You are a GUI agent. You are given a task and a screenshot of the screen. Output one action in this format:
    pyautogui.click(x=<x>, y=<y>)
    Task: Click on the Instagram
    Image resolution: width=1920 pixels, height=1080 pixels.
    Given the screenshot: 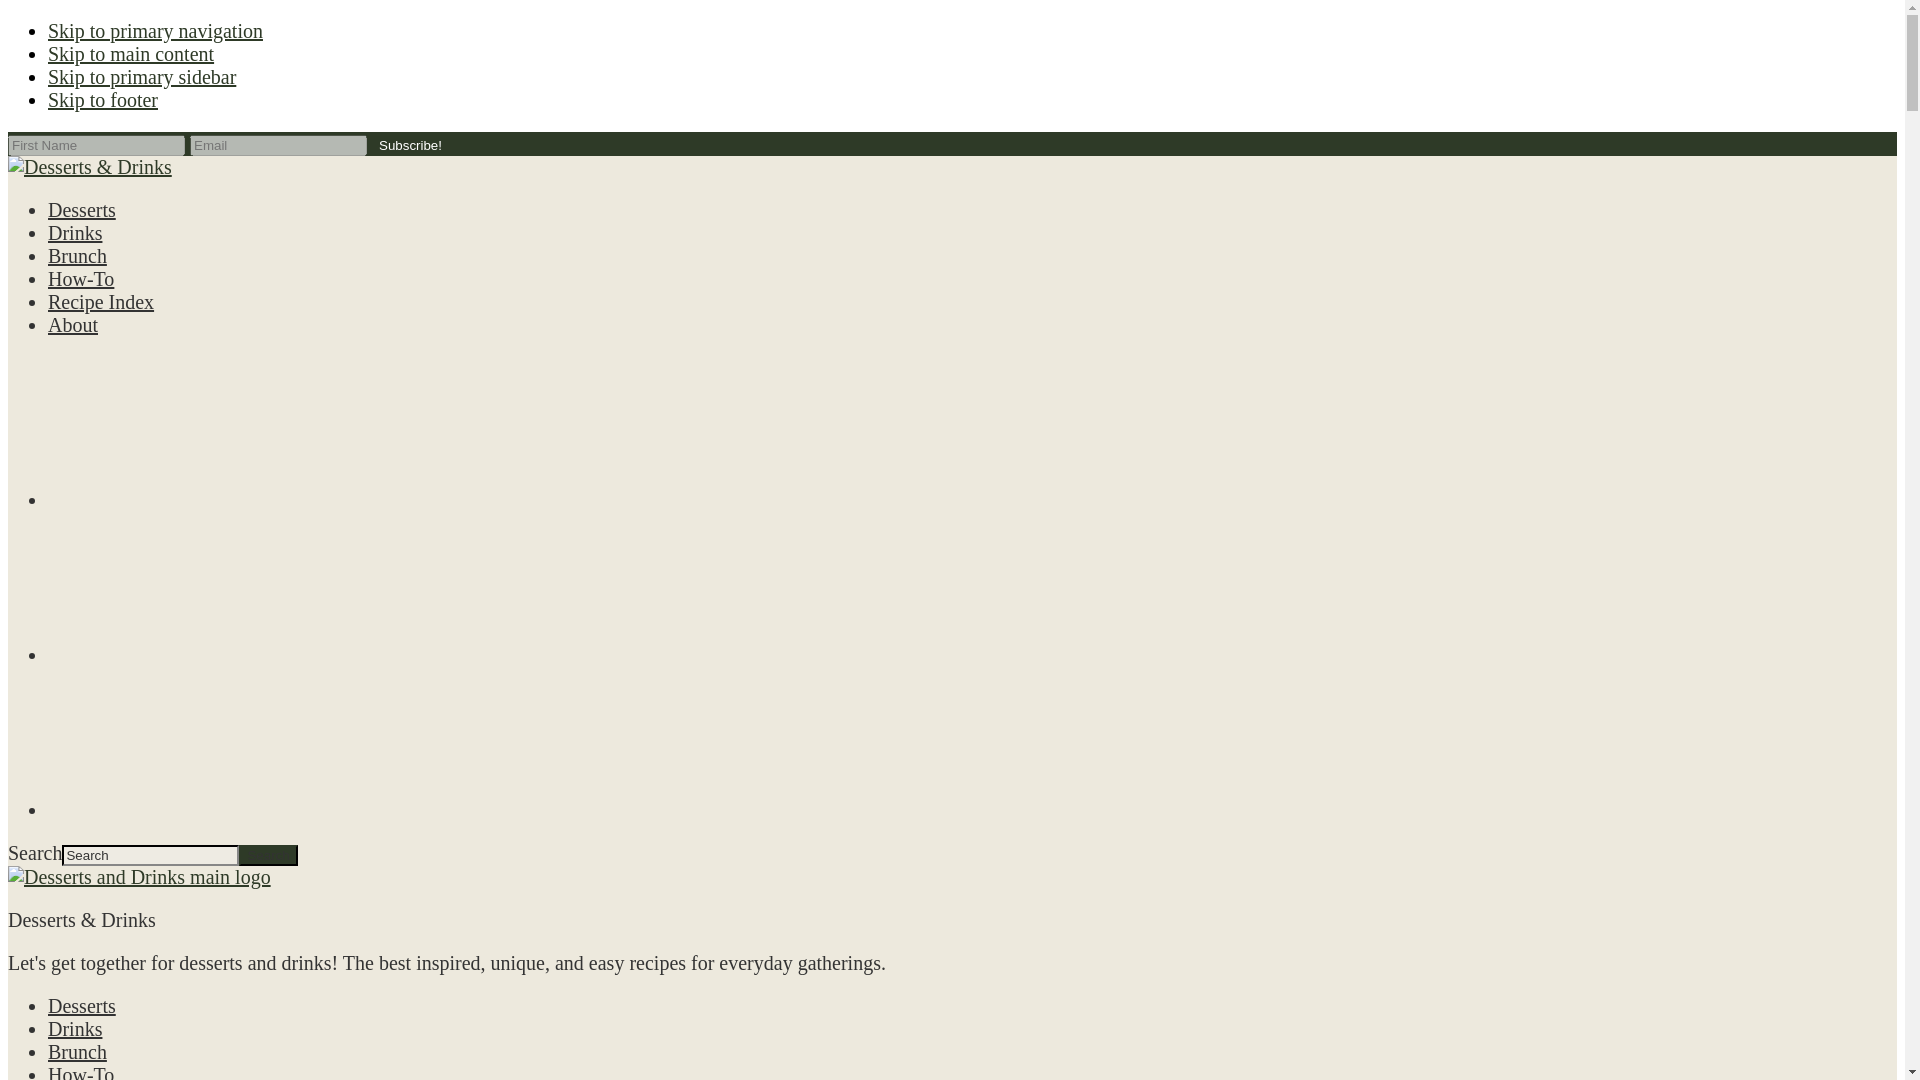 What is the action you would take?
    pyautogui.click(x=207, y=586)
    